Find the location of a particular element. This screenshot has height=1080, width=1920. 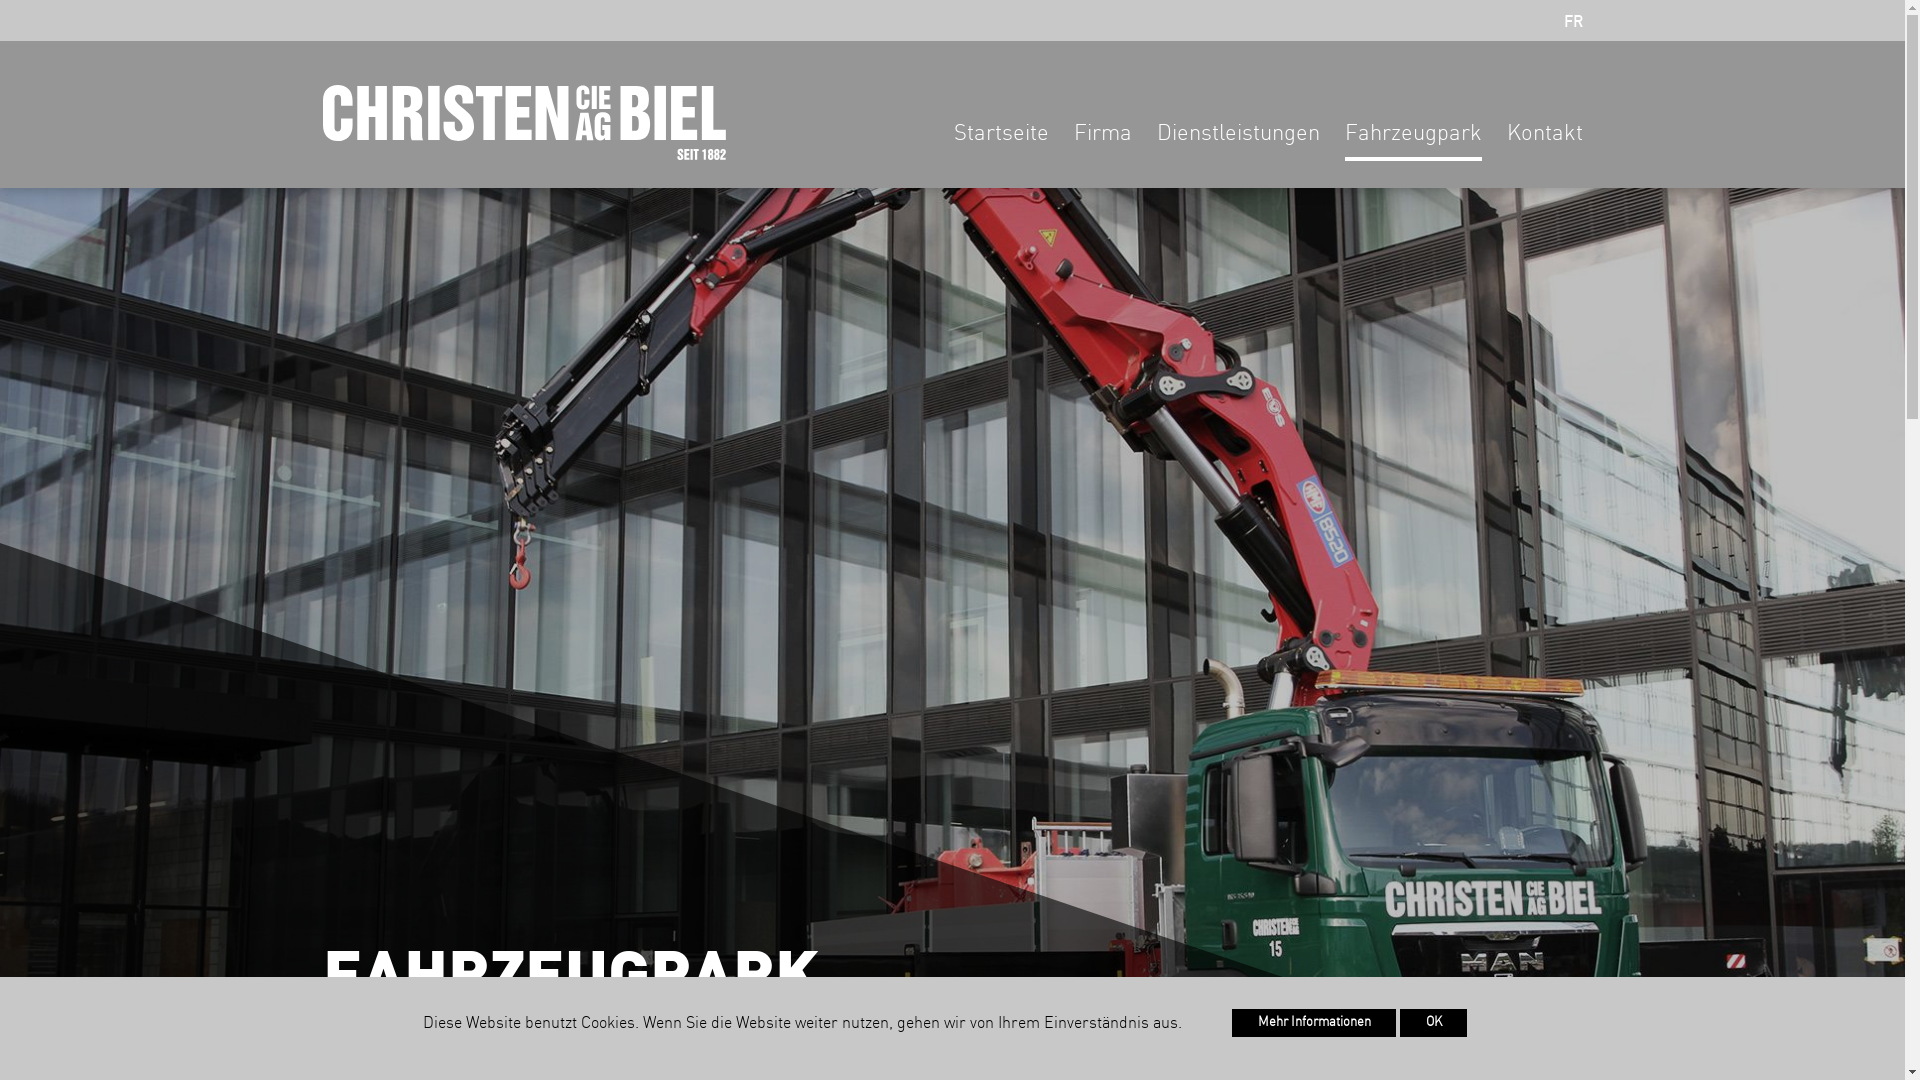

FR is located at coordinates (1574, 22).